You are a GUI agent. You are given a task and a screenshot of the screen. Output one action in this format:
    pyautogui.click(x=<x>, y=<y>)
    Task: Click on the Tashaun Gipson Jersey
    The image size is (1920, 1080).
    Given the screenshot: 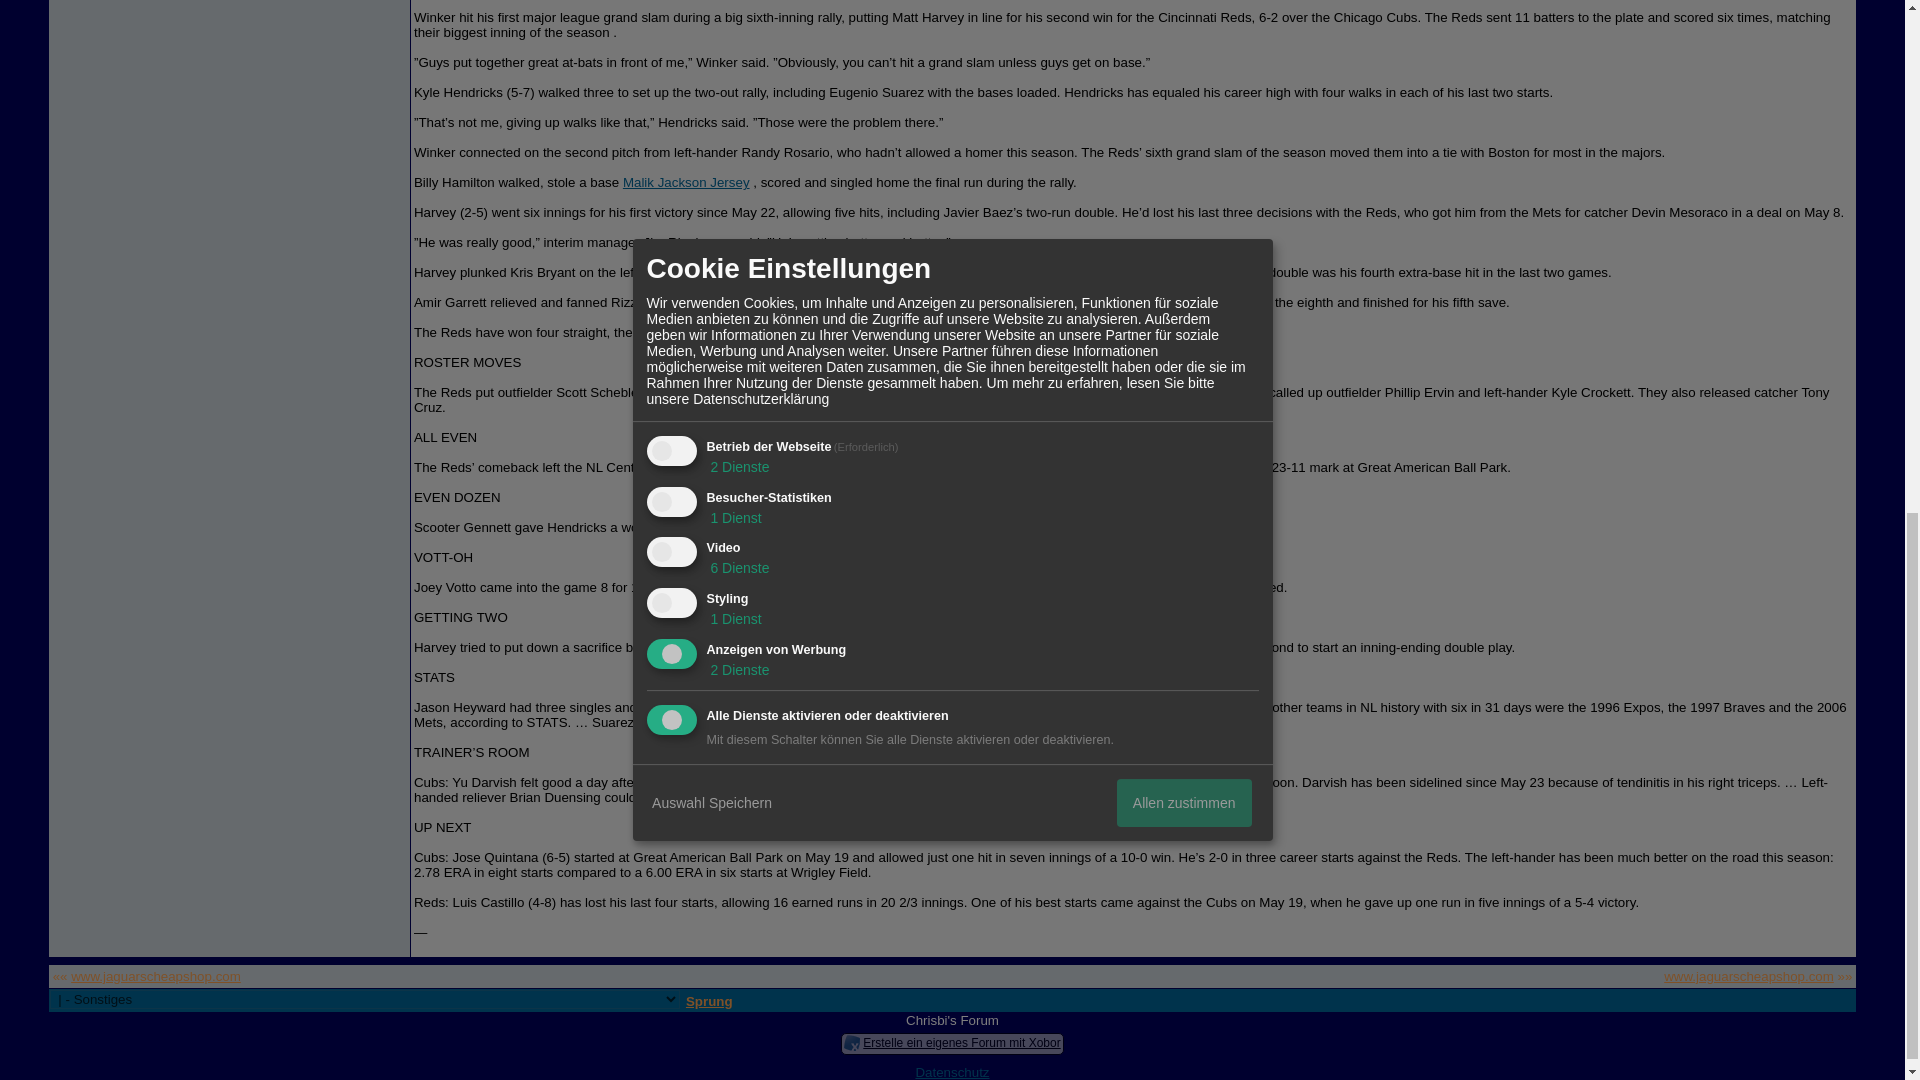 What is the action you would take?
    pyautogui.click(x=786, y=647)
    